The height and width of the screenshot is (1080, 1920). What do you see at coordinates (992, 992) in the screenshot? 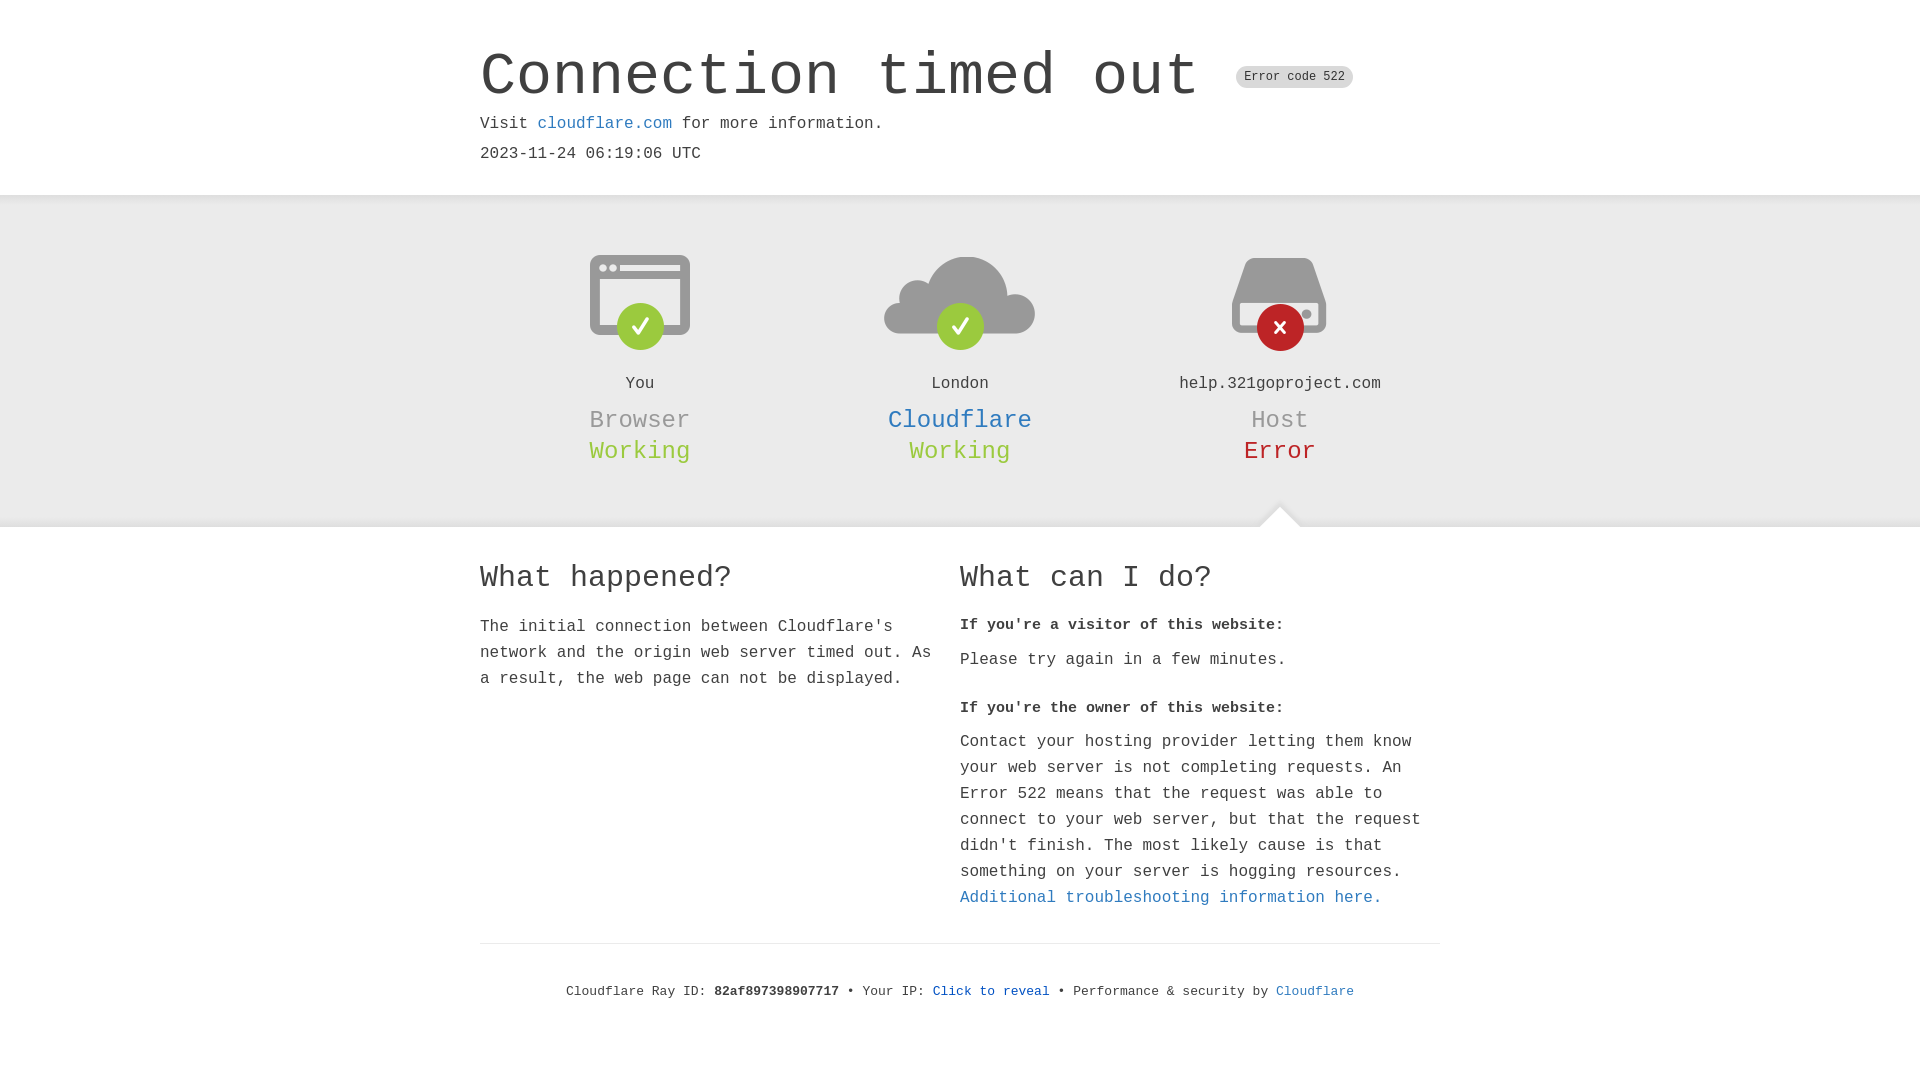
I see `Click to reveal` at bounding box center [992, 992].